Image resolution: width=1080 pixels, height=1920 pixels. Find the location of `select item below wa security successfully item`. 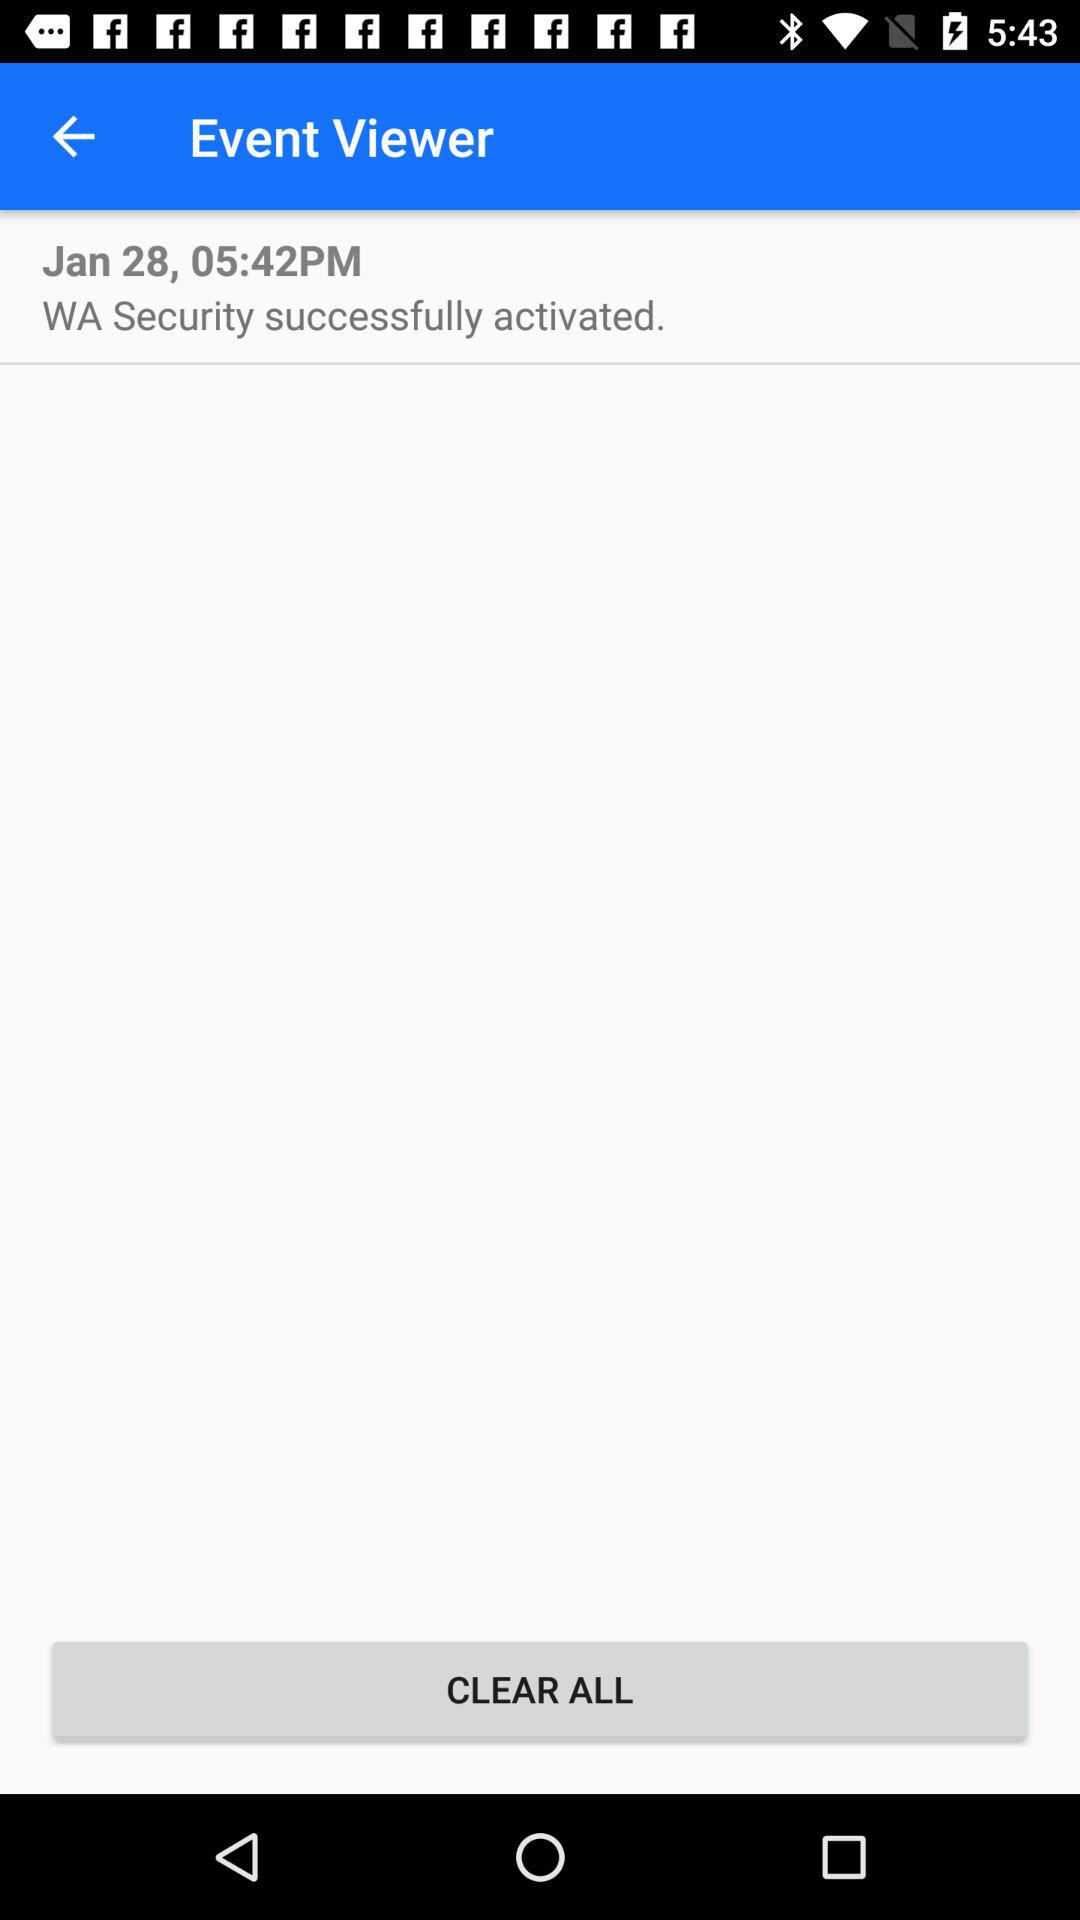

select item below wa security successfully item is located at coordinates (540, 1689).